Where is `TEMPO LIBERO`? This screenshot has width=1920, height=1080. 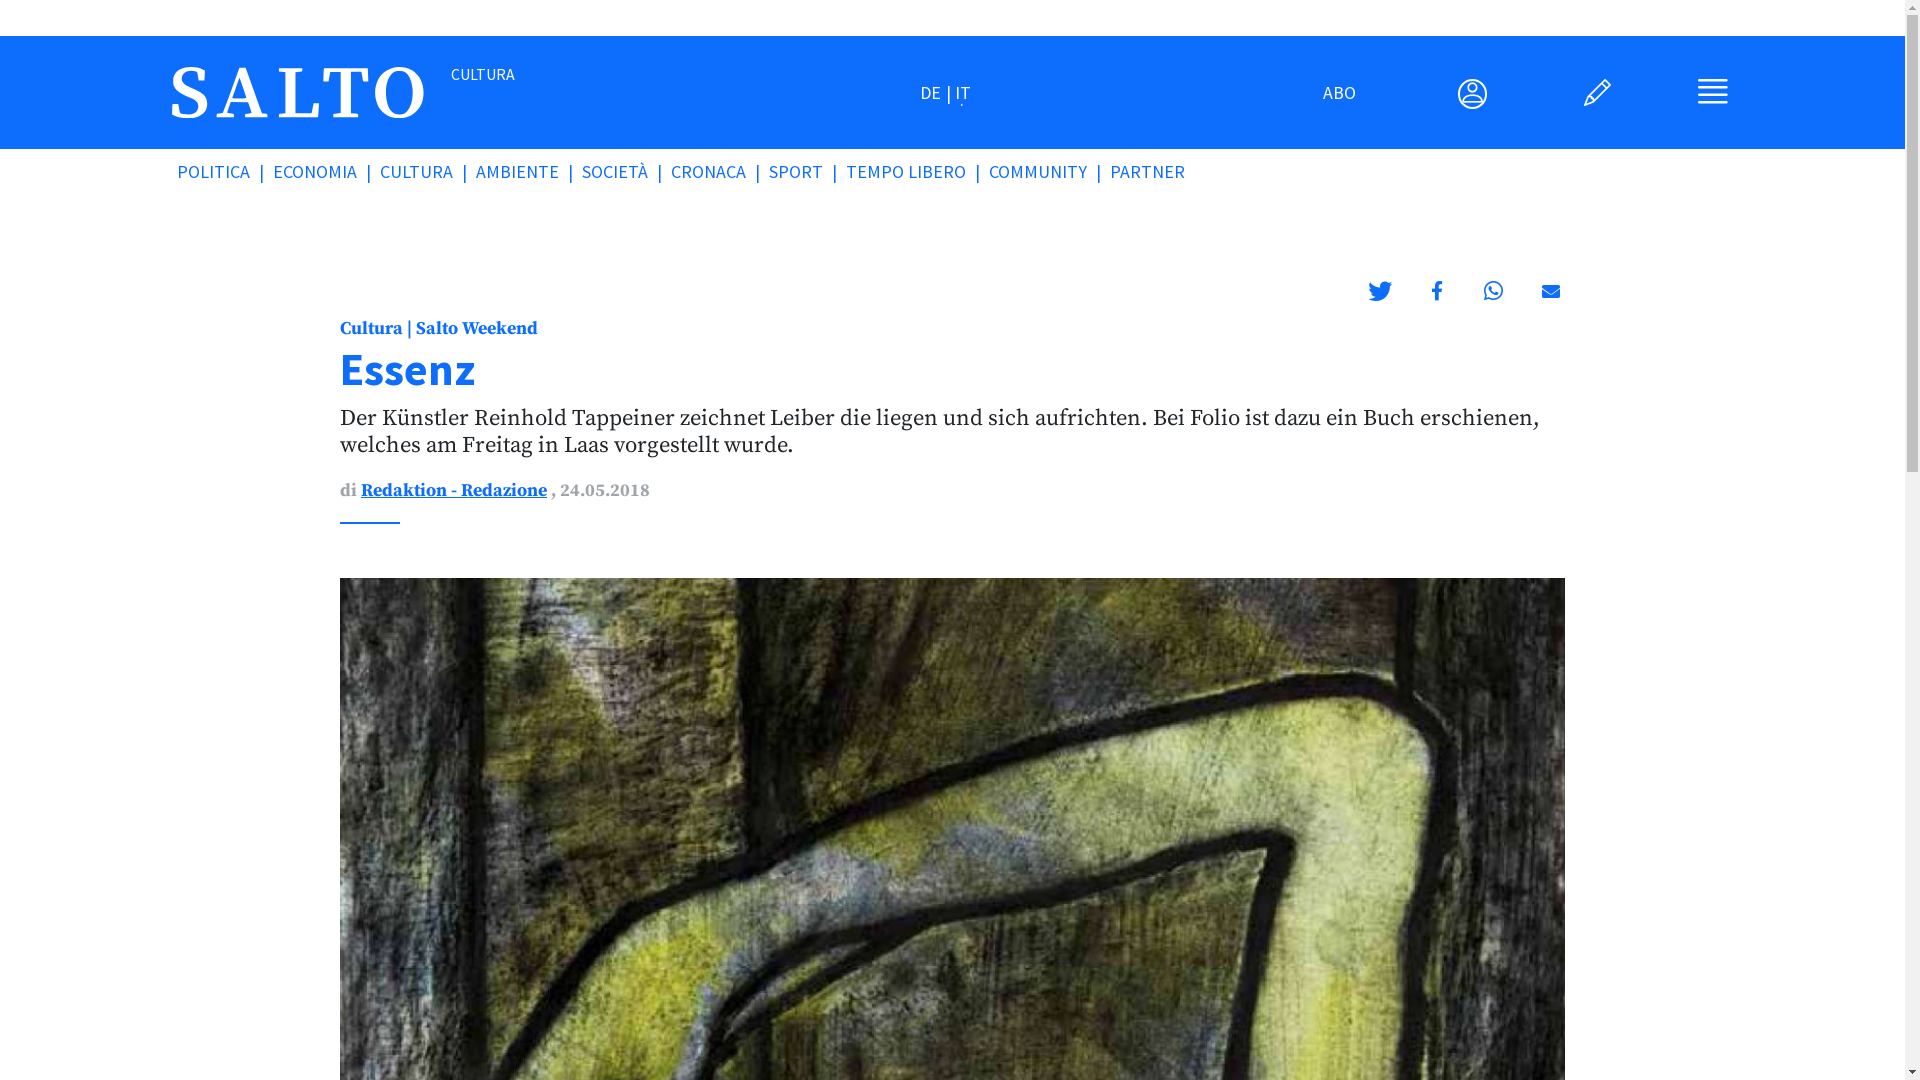
TEMPO LIBERO is located at coordinates (918, 172).